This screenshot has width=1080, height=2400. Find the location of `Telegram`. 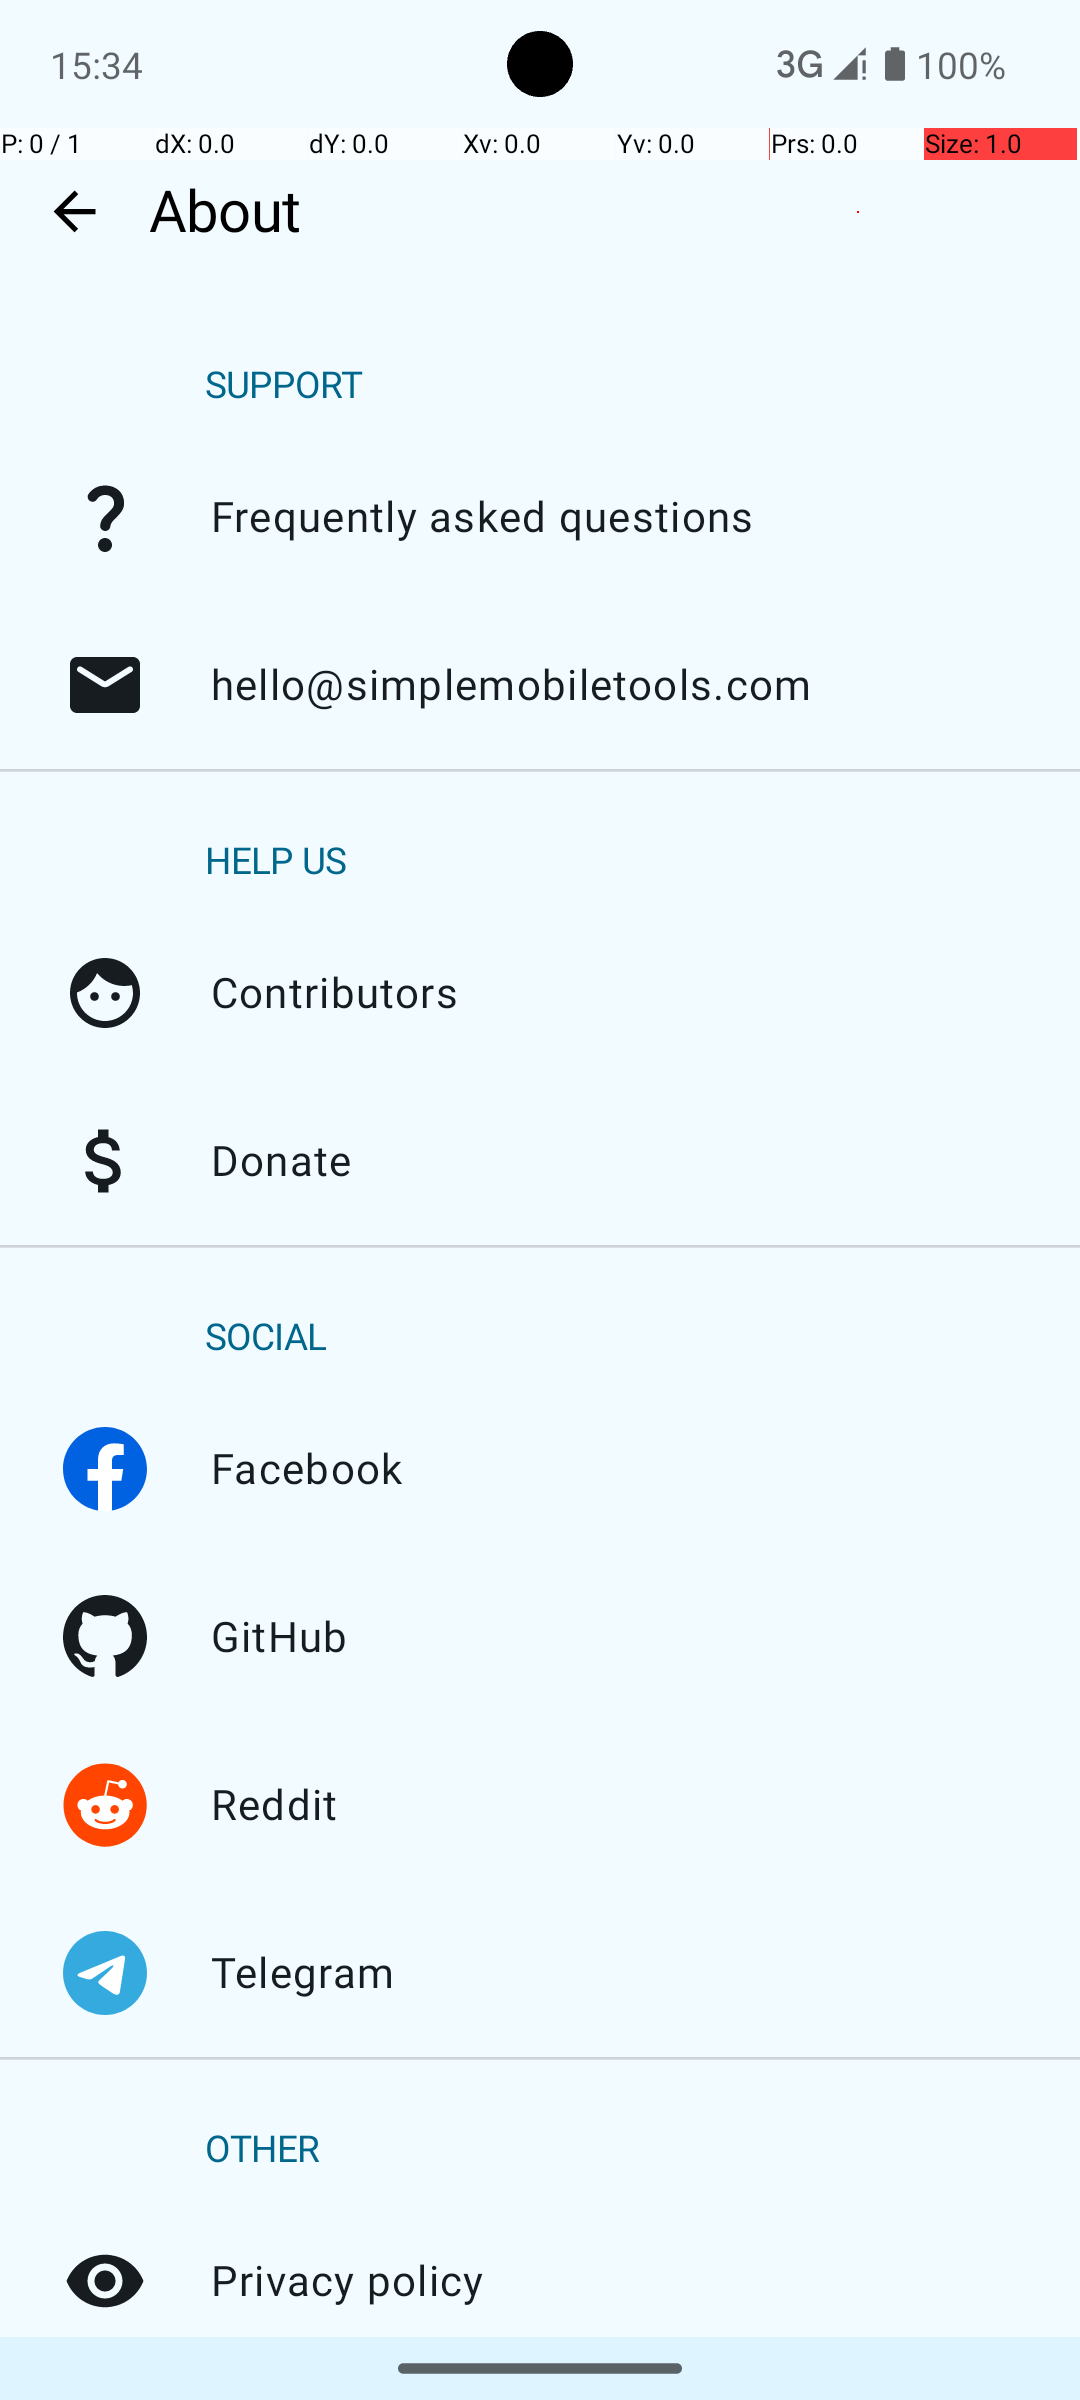

Telegram is located at coordinates (105, 1973).